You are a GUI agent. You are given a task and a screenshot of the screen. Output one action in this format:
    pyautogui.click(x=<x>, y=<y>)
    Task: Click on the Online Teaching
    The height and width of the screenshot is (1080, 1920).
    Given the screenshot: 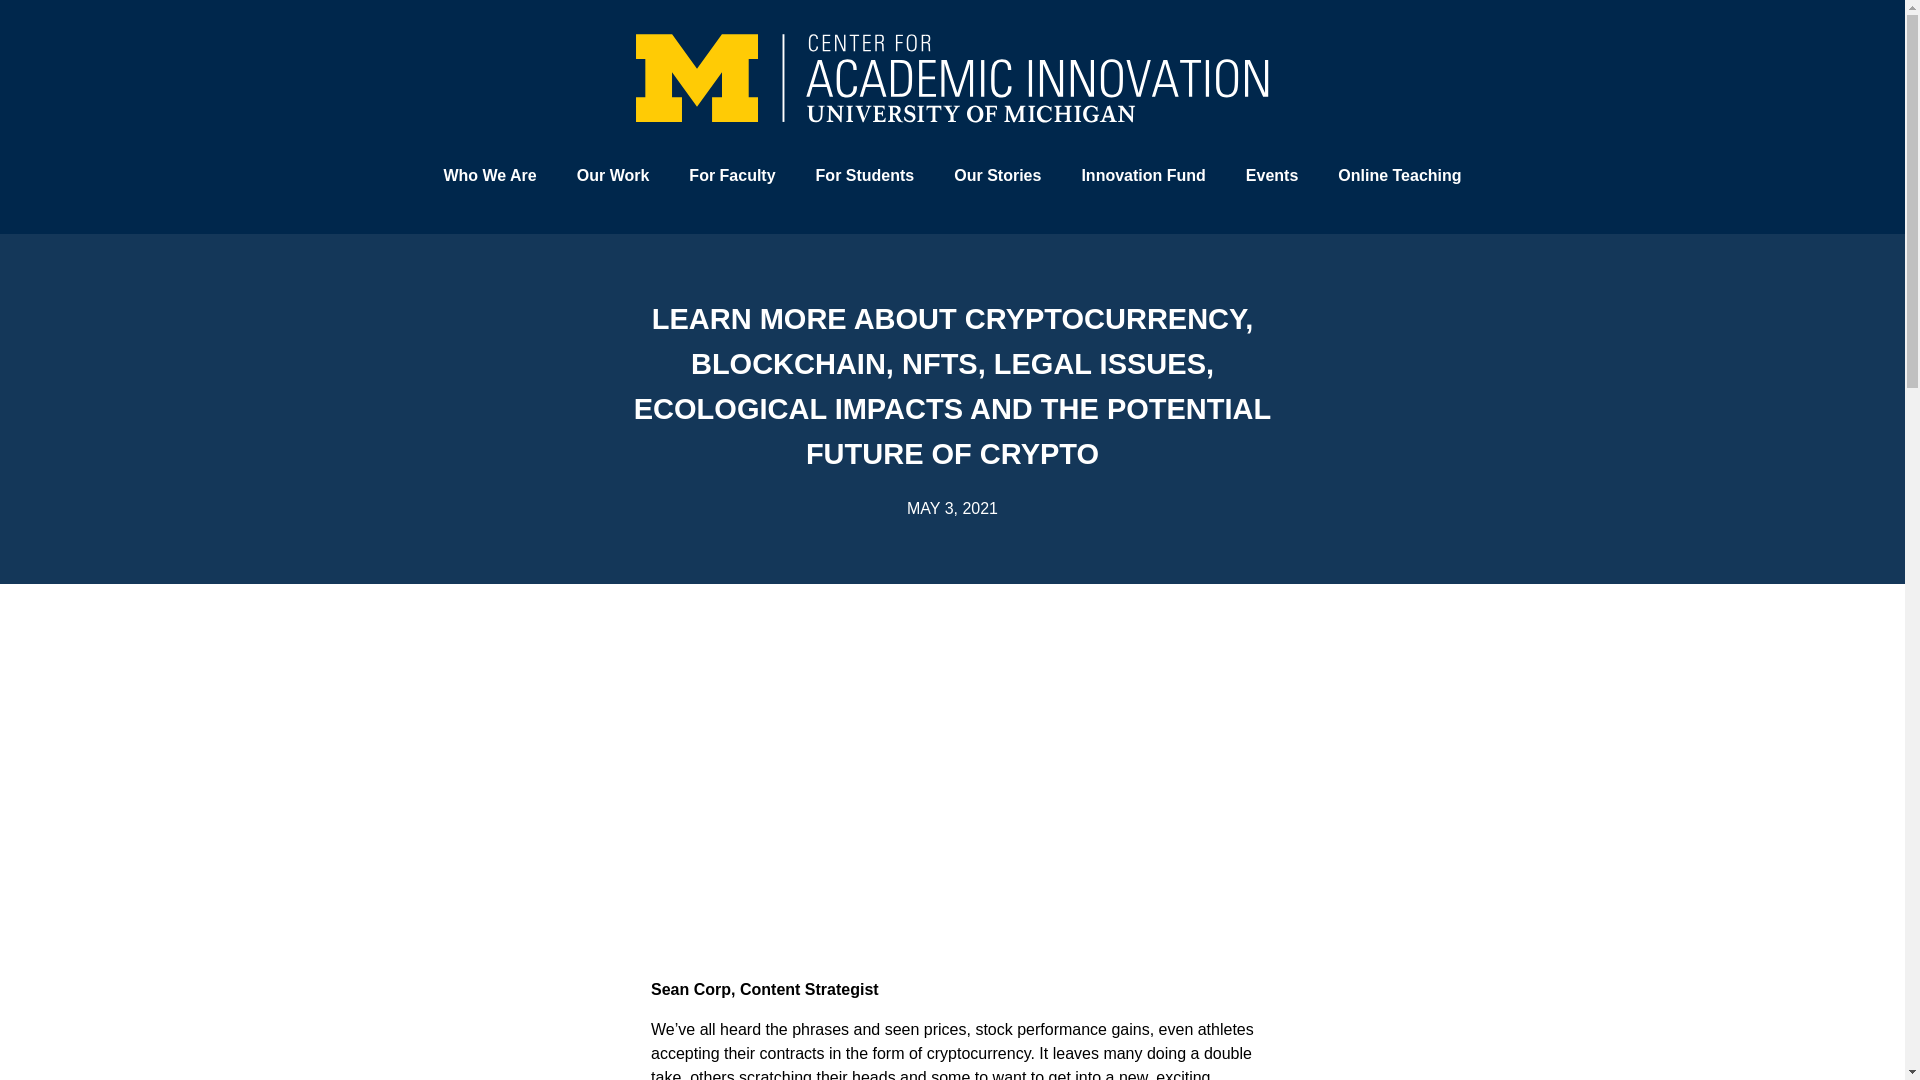 What is the action you would take?
    pyautogui.click(x=1398, y=174)
    